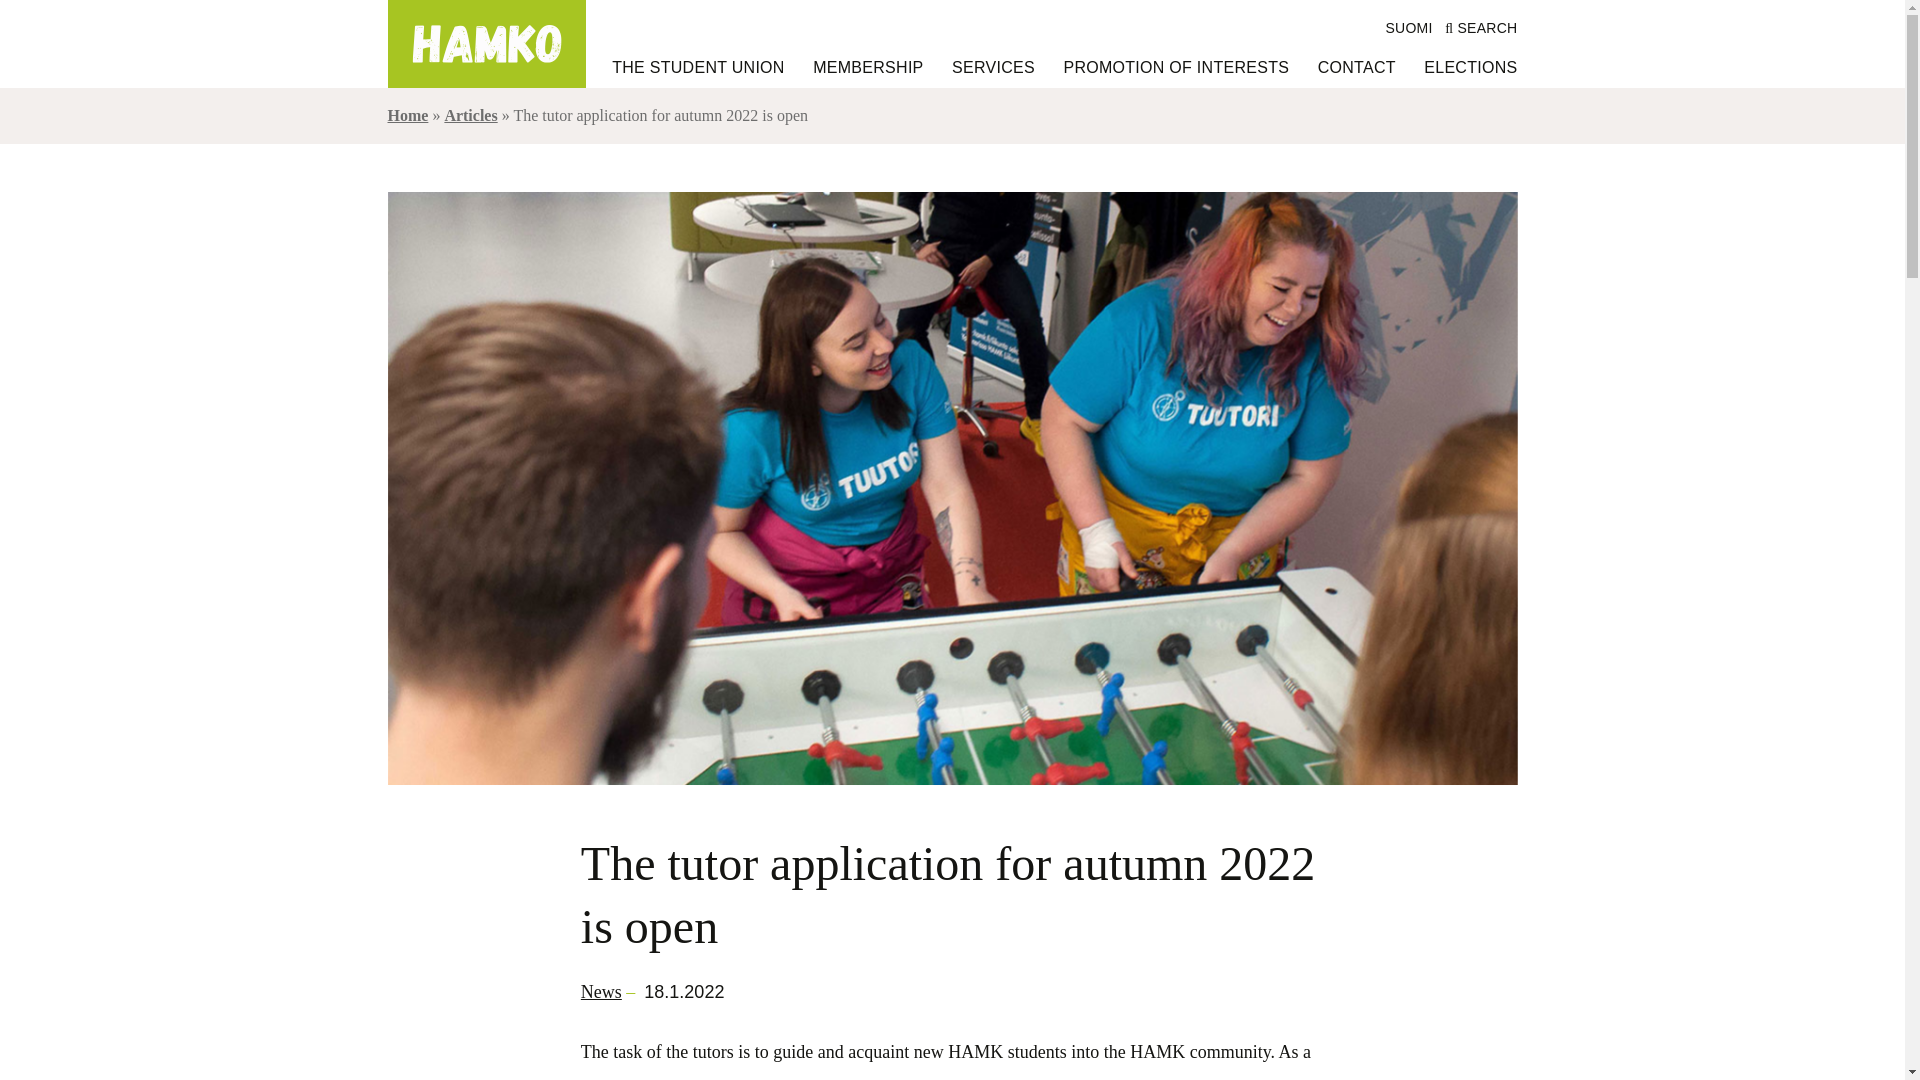 This screenshot has height=1080, width=1920. Describe the element at coordinates (698, 68) in the screenshot. I see `THE STUDENT UNION` at that location.